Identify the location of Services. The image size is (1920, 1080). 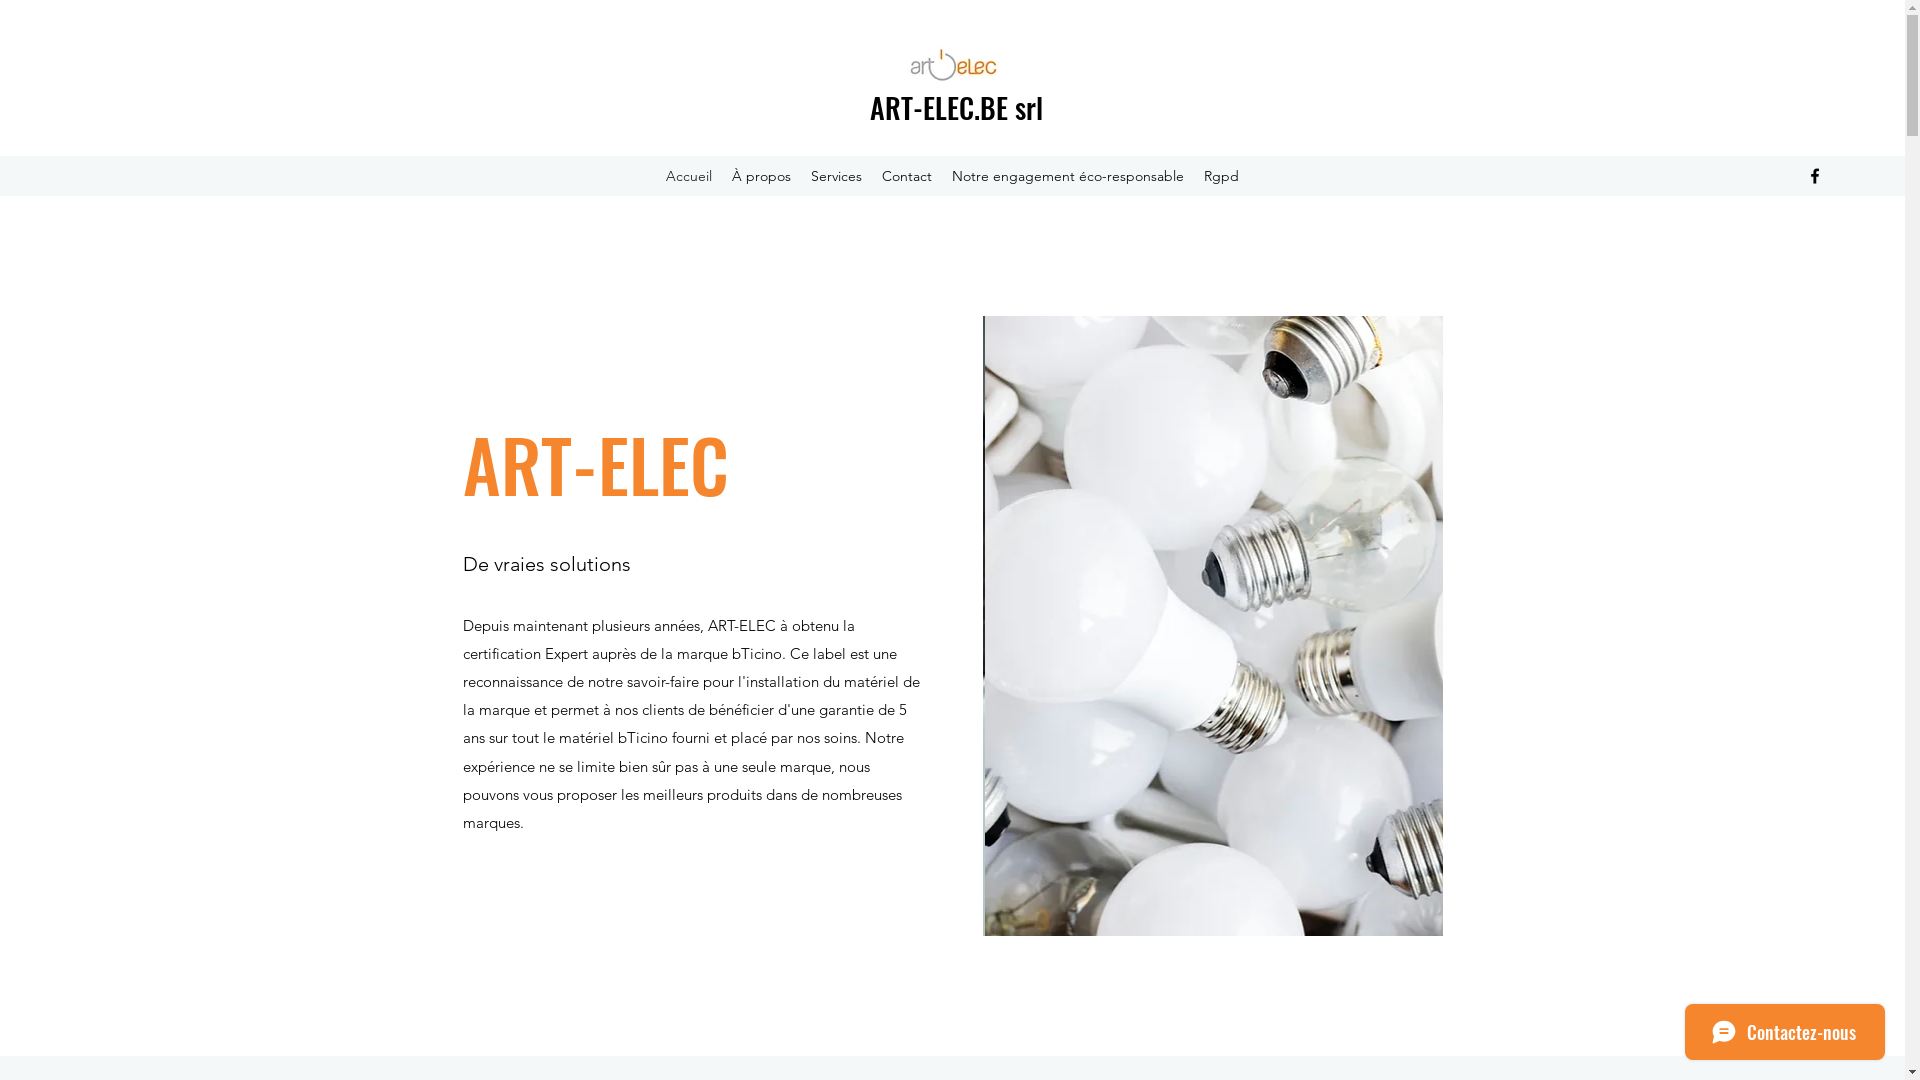
(836, 175).